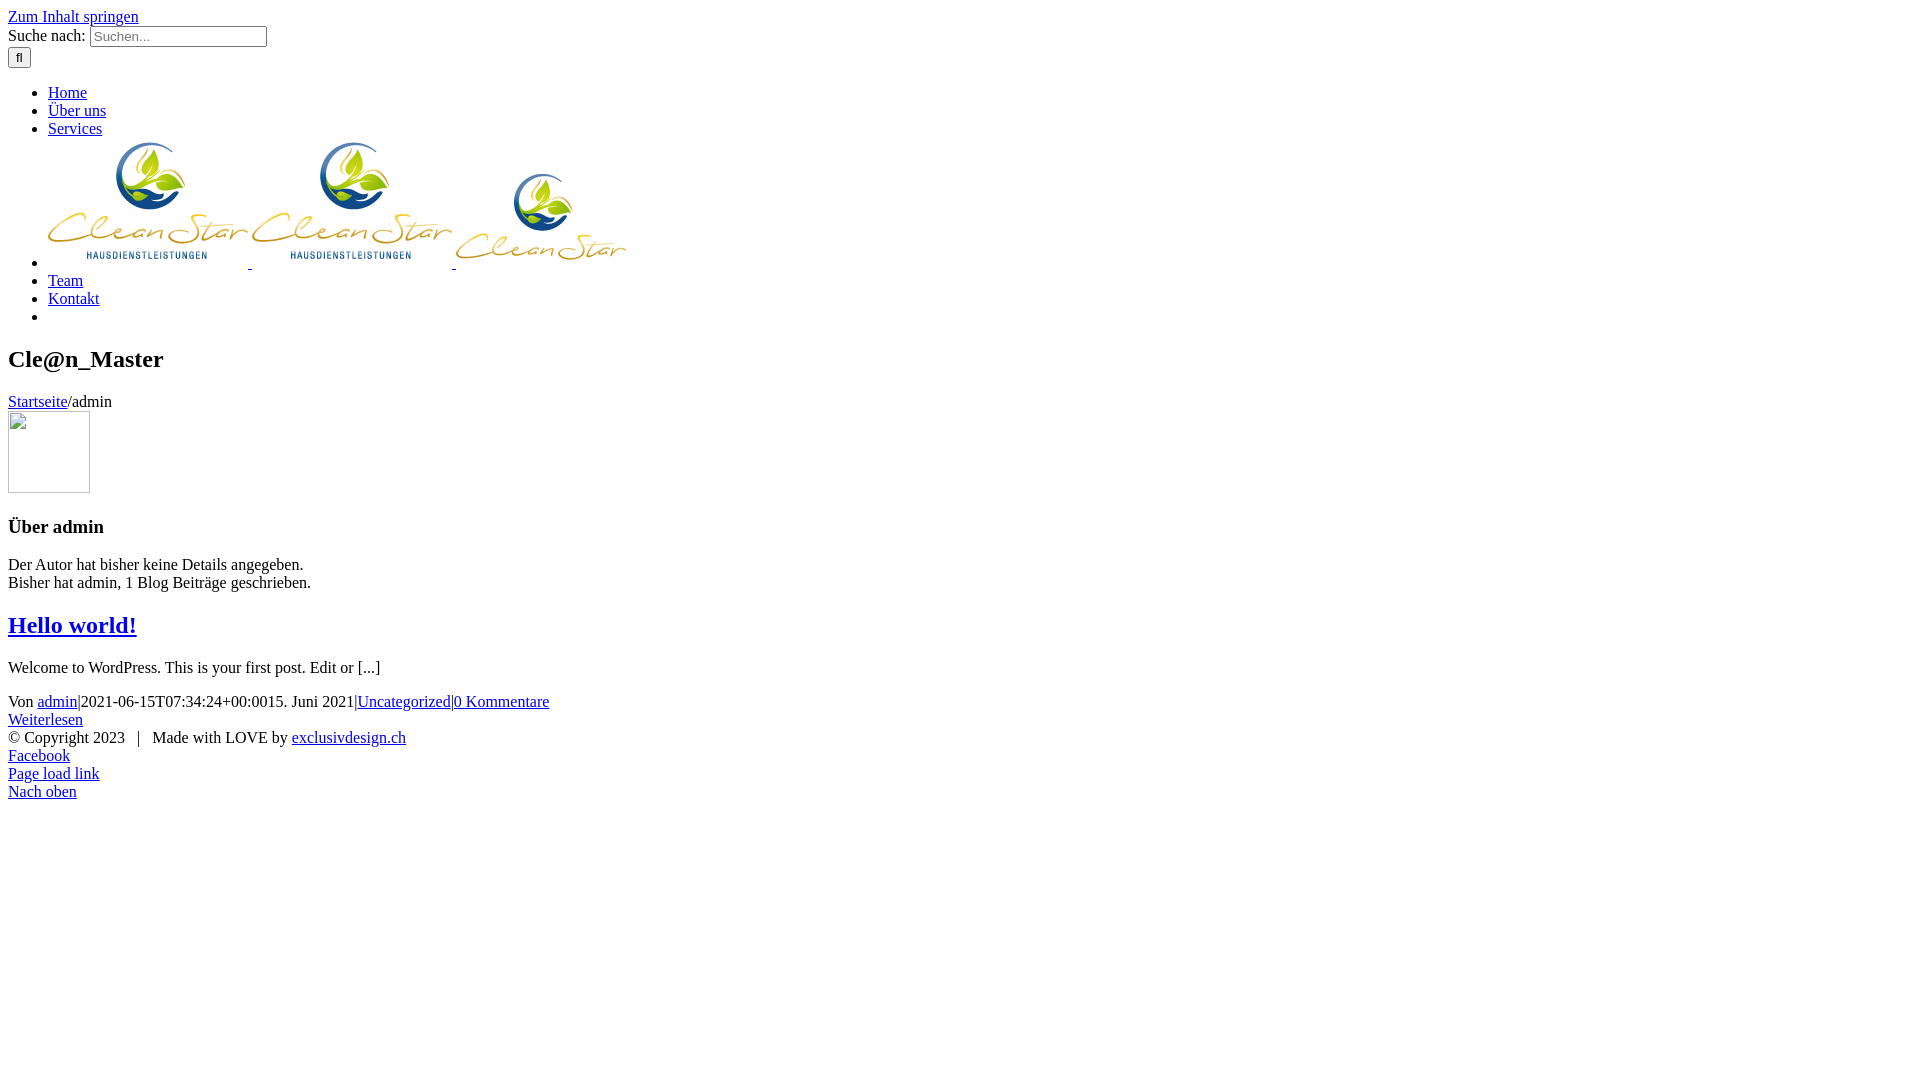 The width and height of the screenshot is (1920, 1080). What do you see at coordinates (39, 756) in the screenshot?
I see `Facebook` at bounding box center [39, 756].